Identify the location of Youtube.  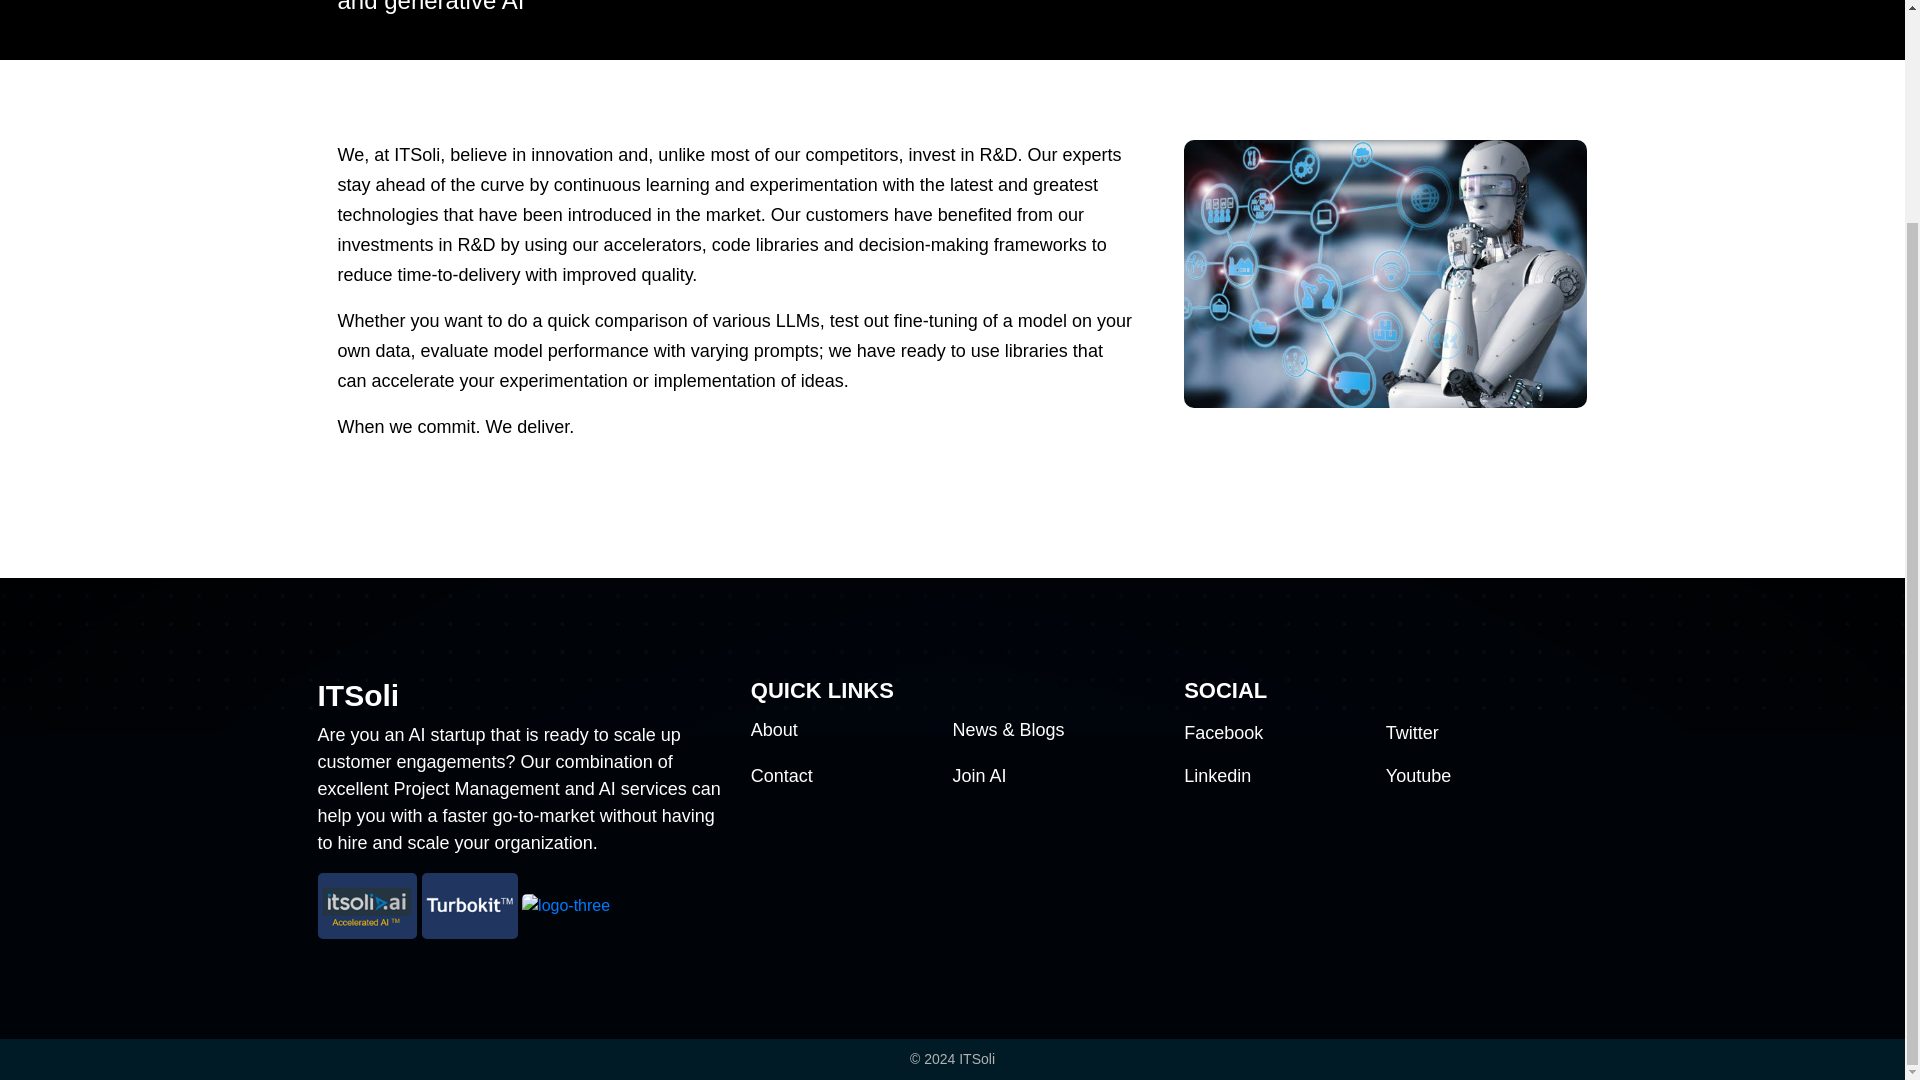
(1418, 776).